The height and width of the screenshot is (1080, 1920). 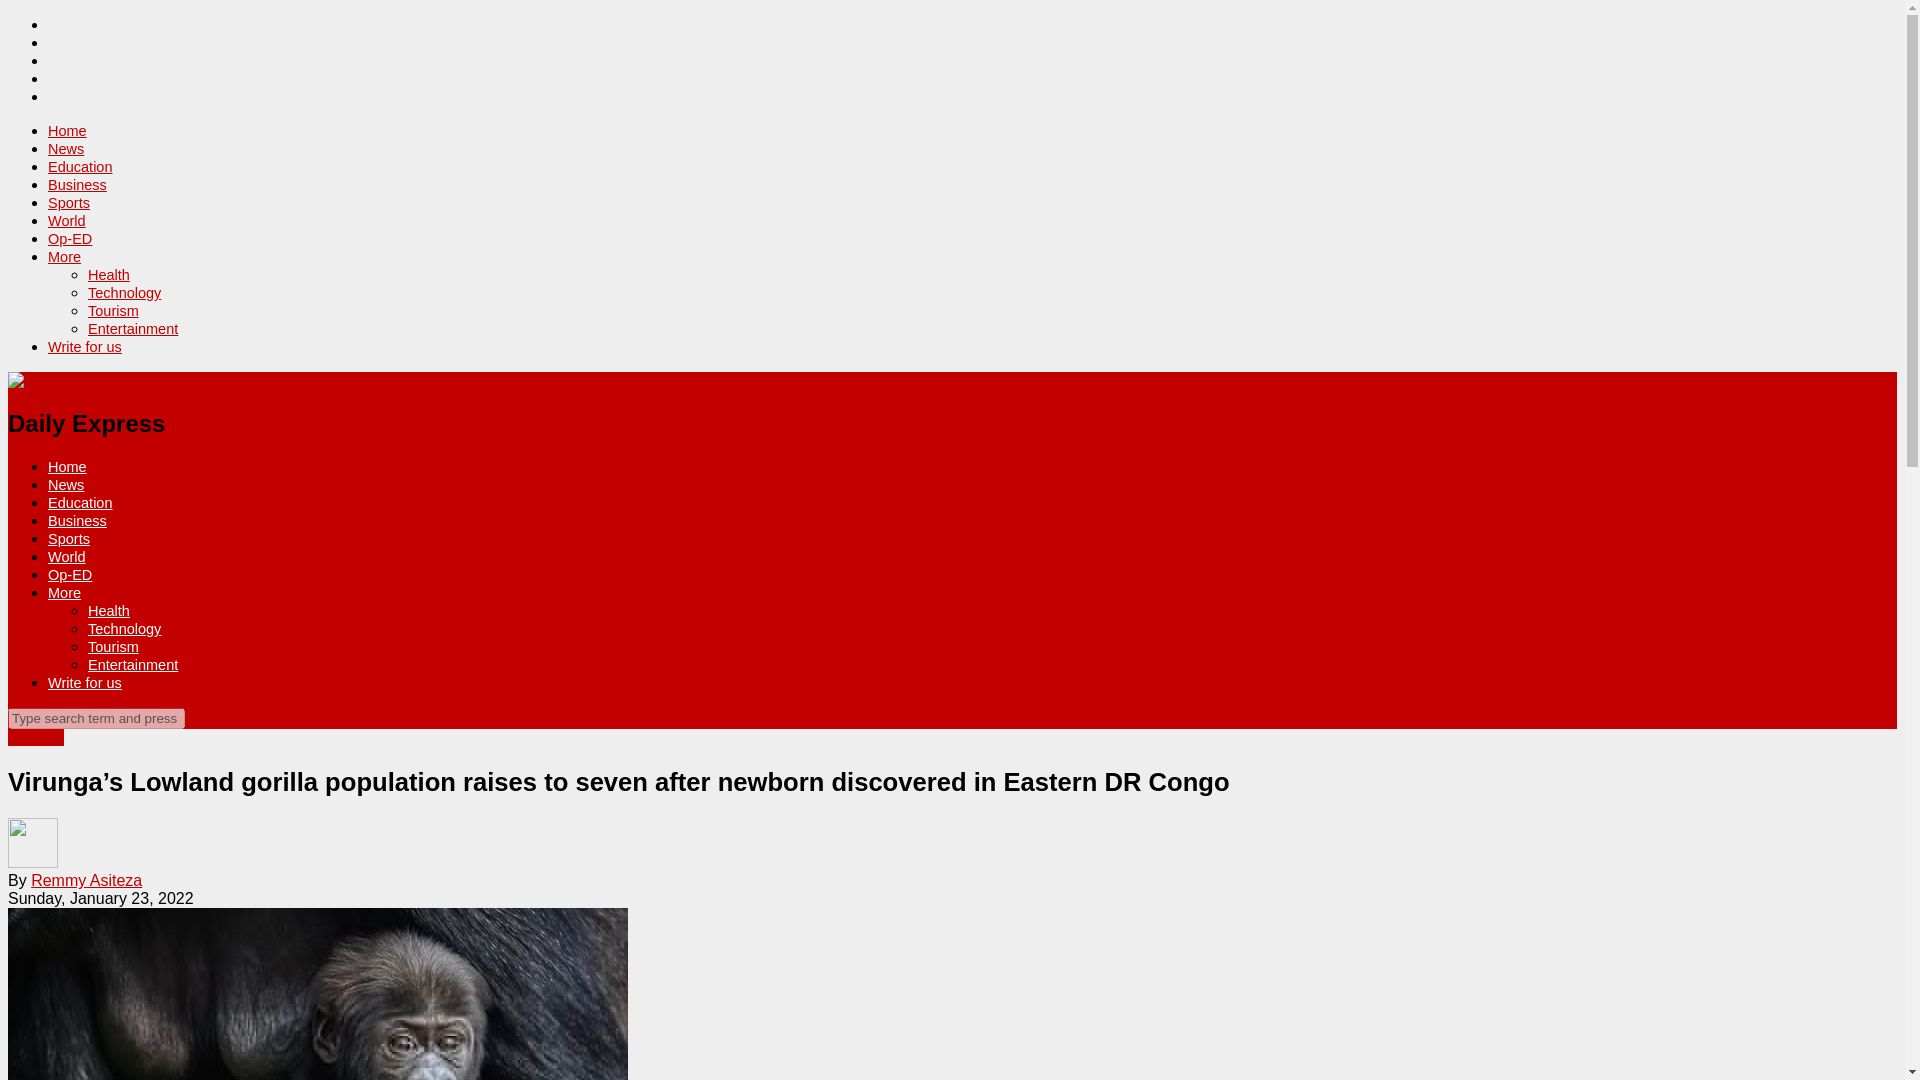 What do you see at coordinates (67, 556) in the screenshot?
I see `World` at bounding box center [67, 556].